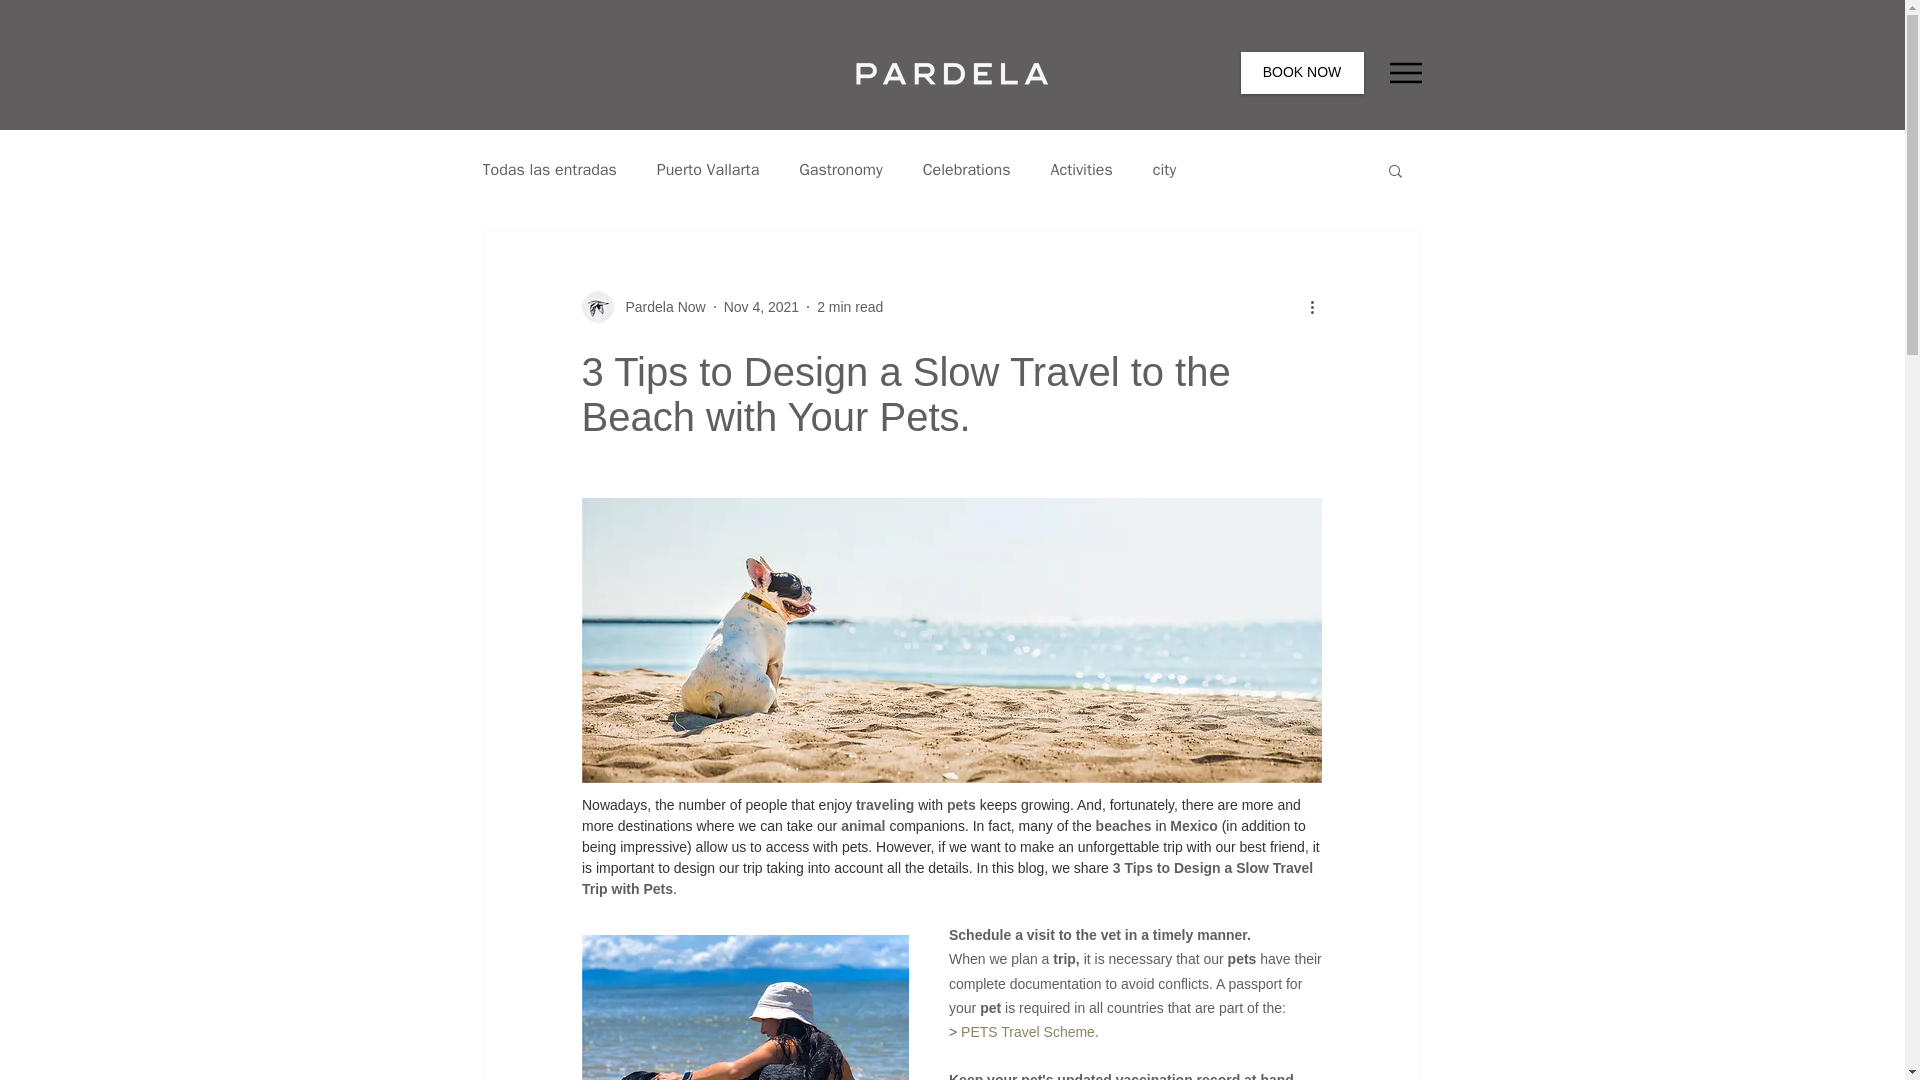  I want to click on PETS Travel Scheme, so click(1028, 1032).